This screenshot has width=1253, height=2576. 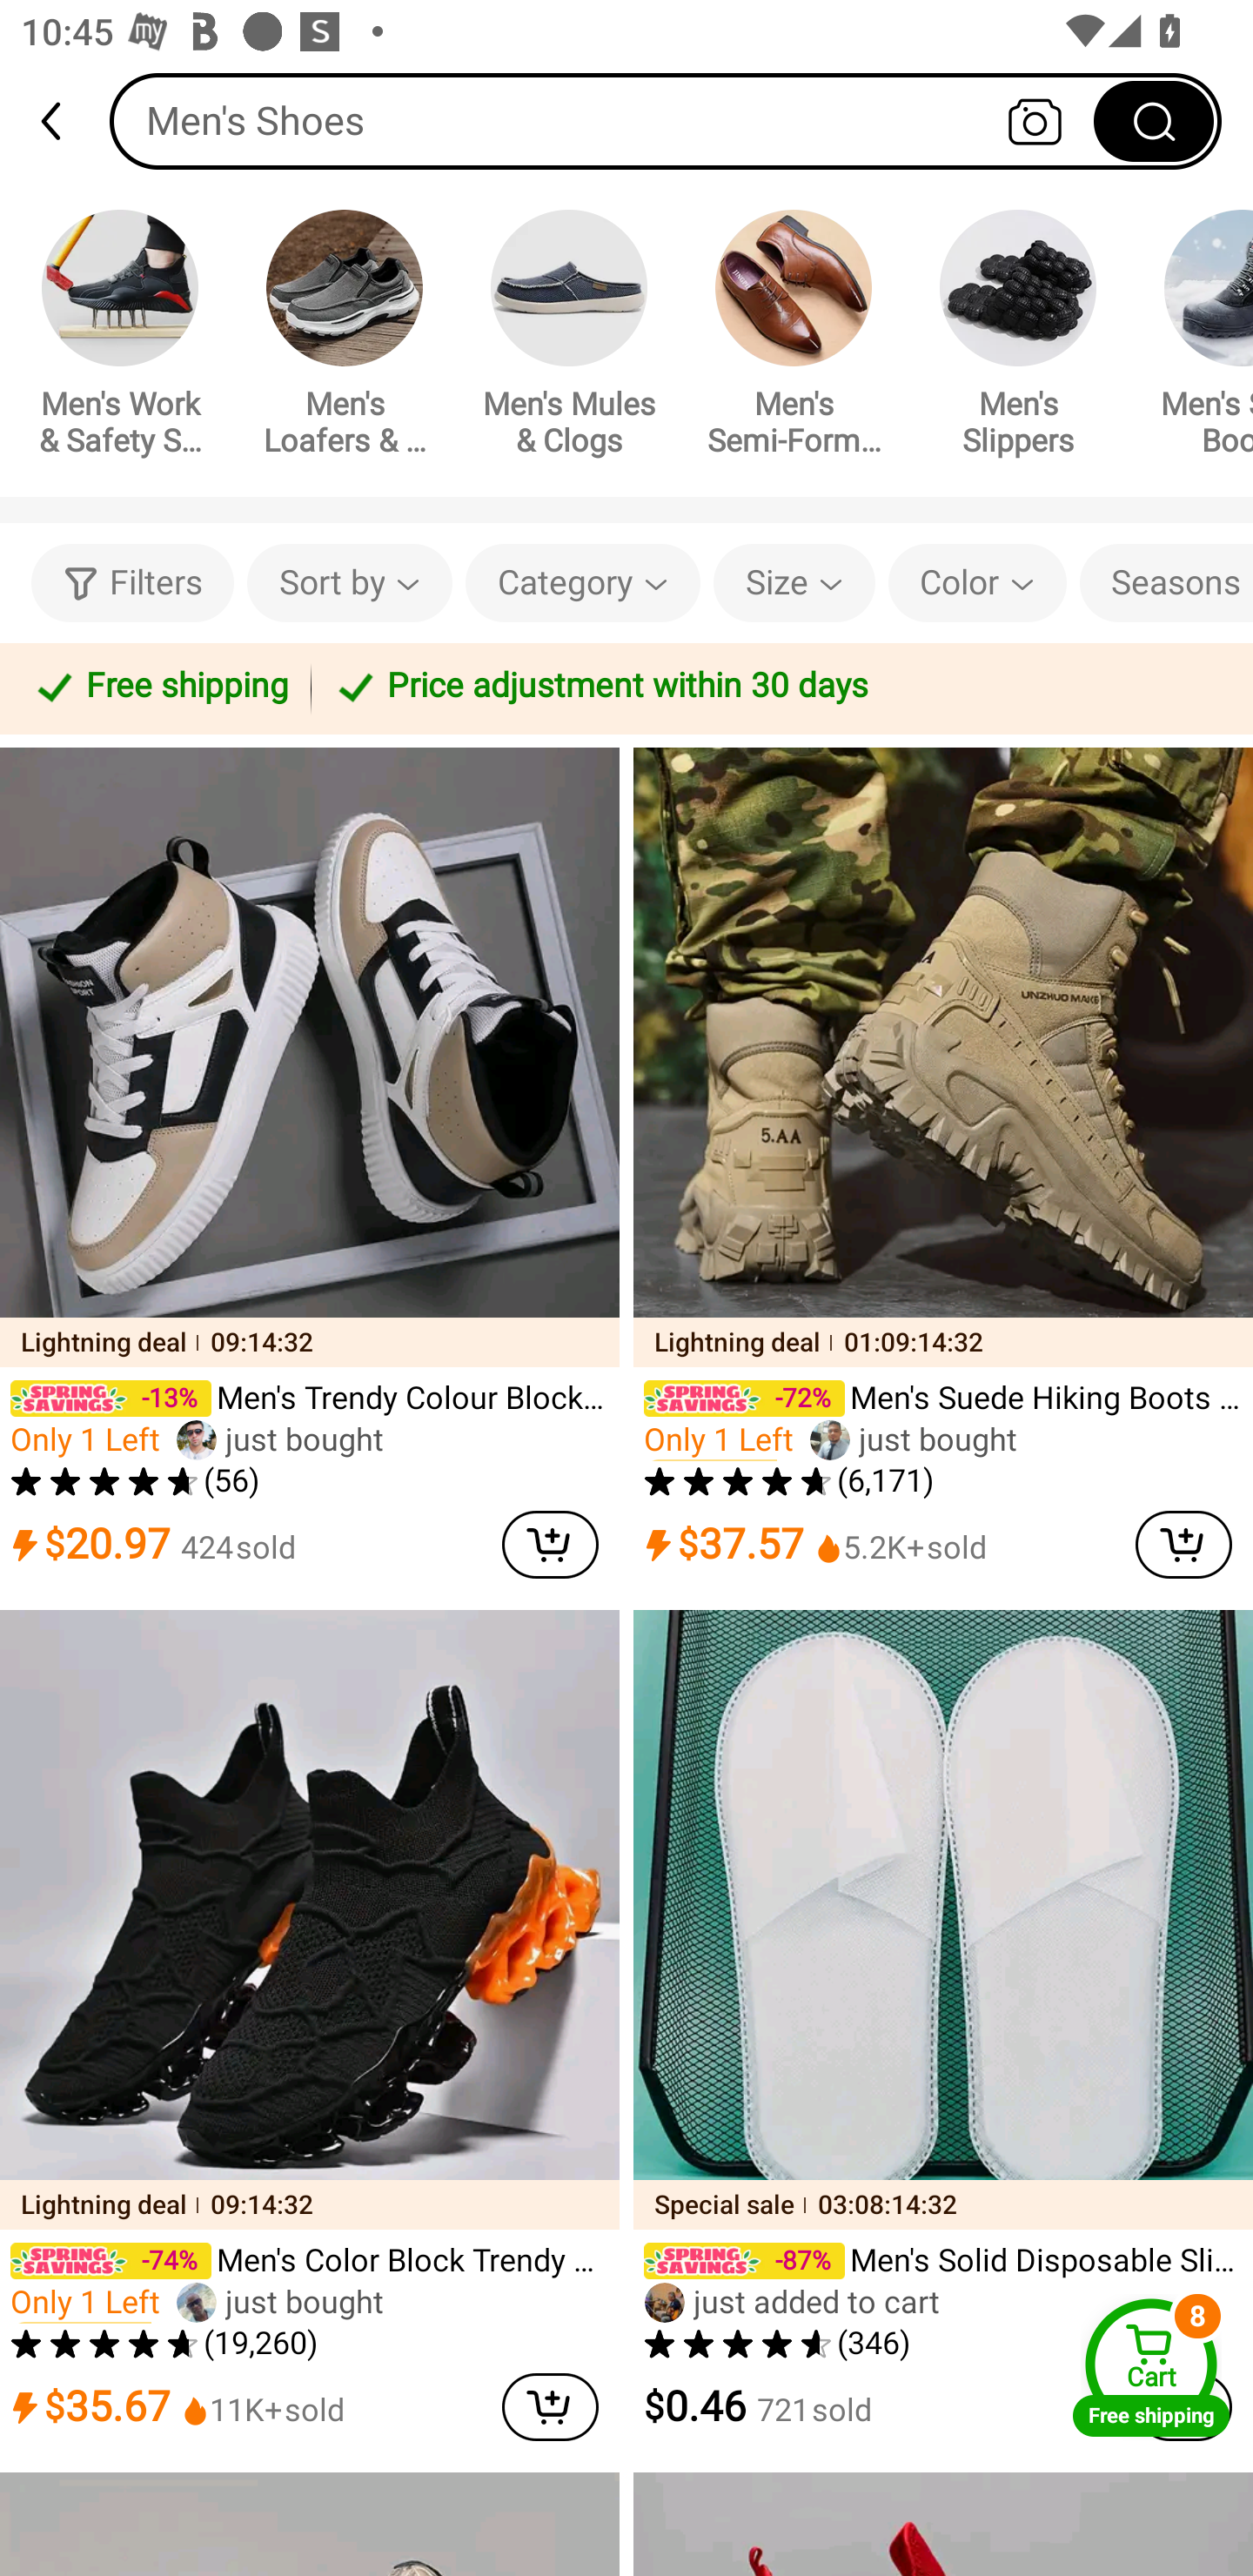 I want to click on Cart Free shipping Cart, so click(x=1151, y=2367).